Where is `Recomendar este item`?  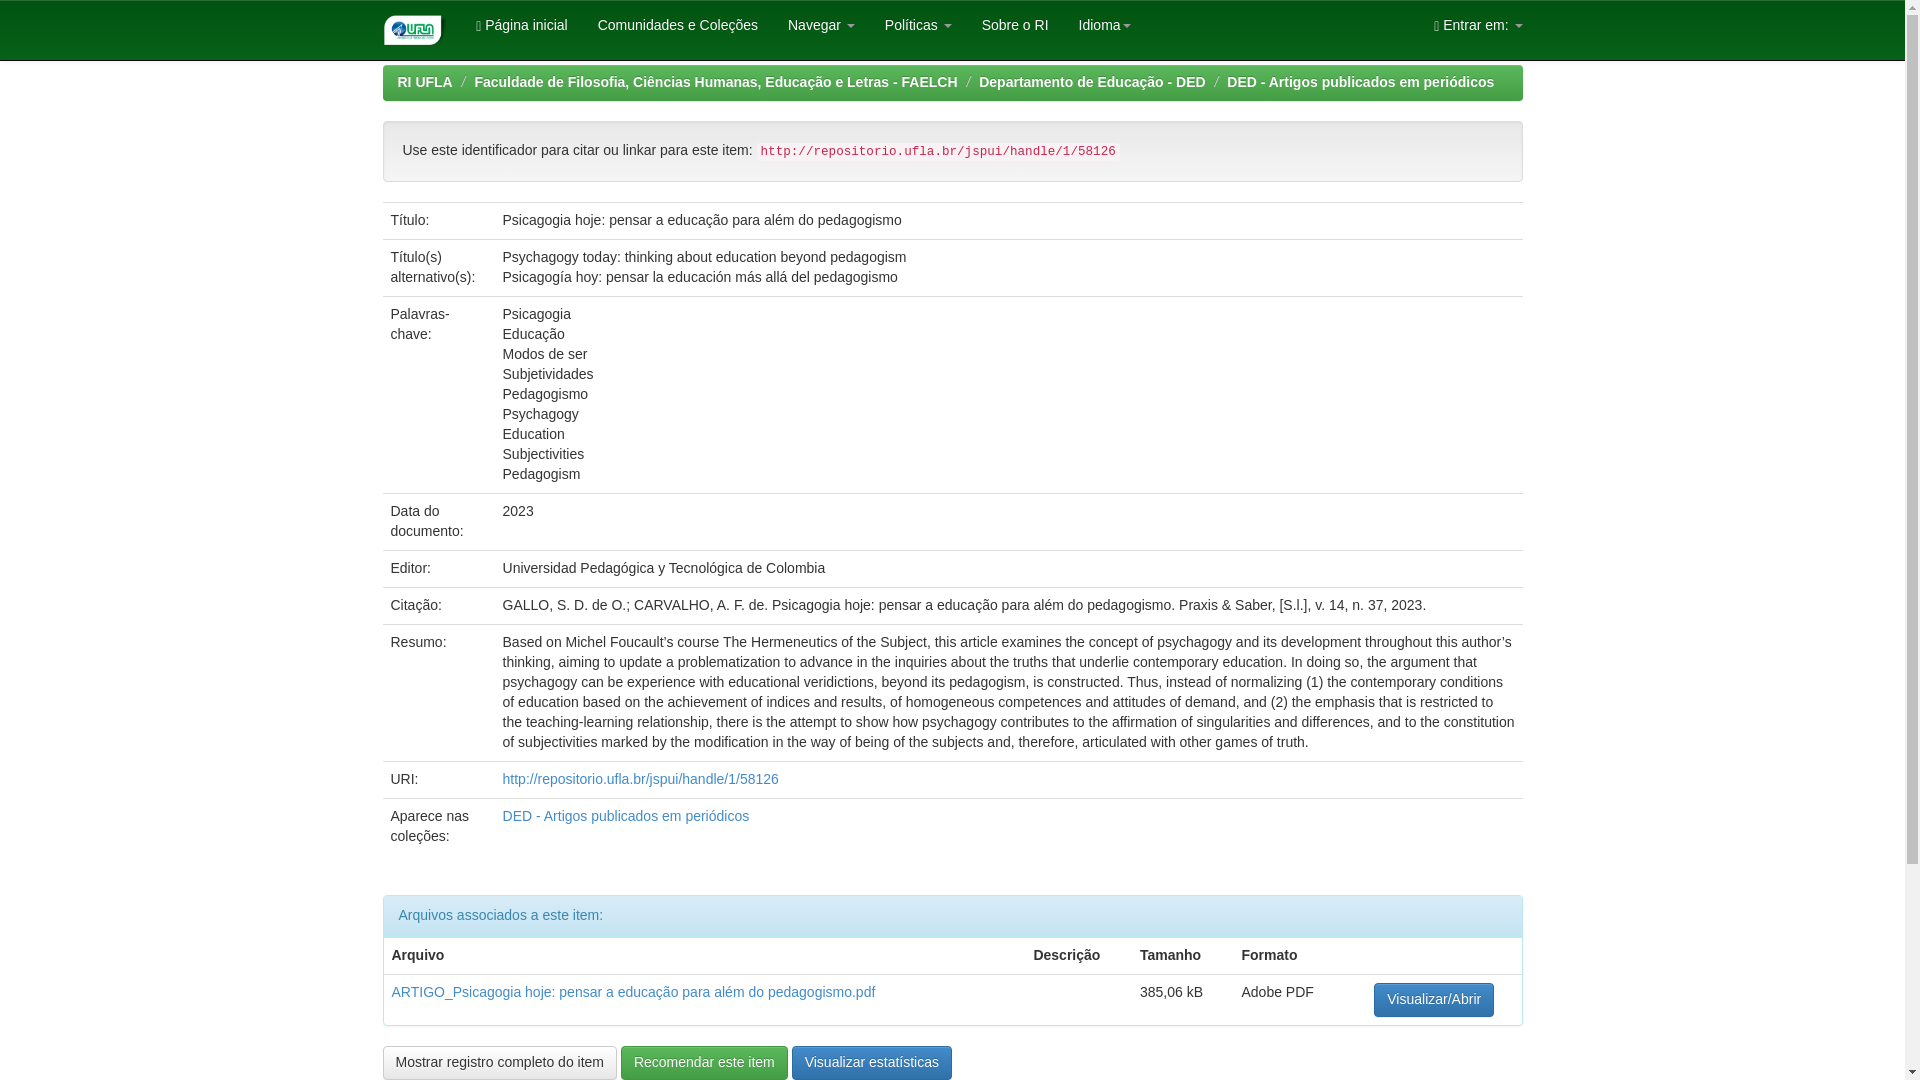
Recomendar este item is located at coordinates (704, 1063).